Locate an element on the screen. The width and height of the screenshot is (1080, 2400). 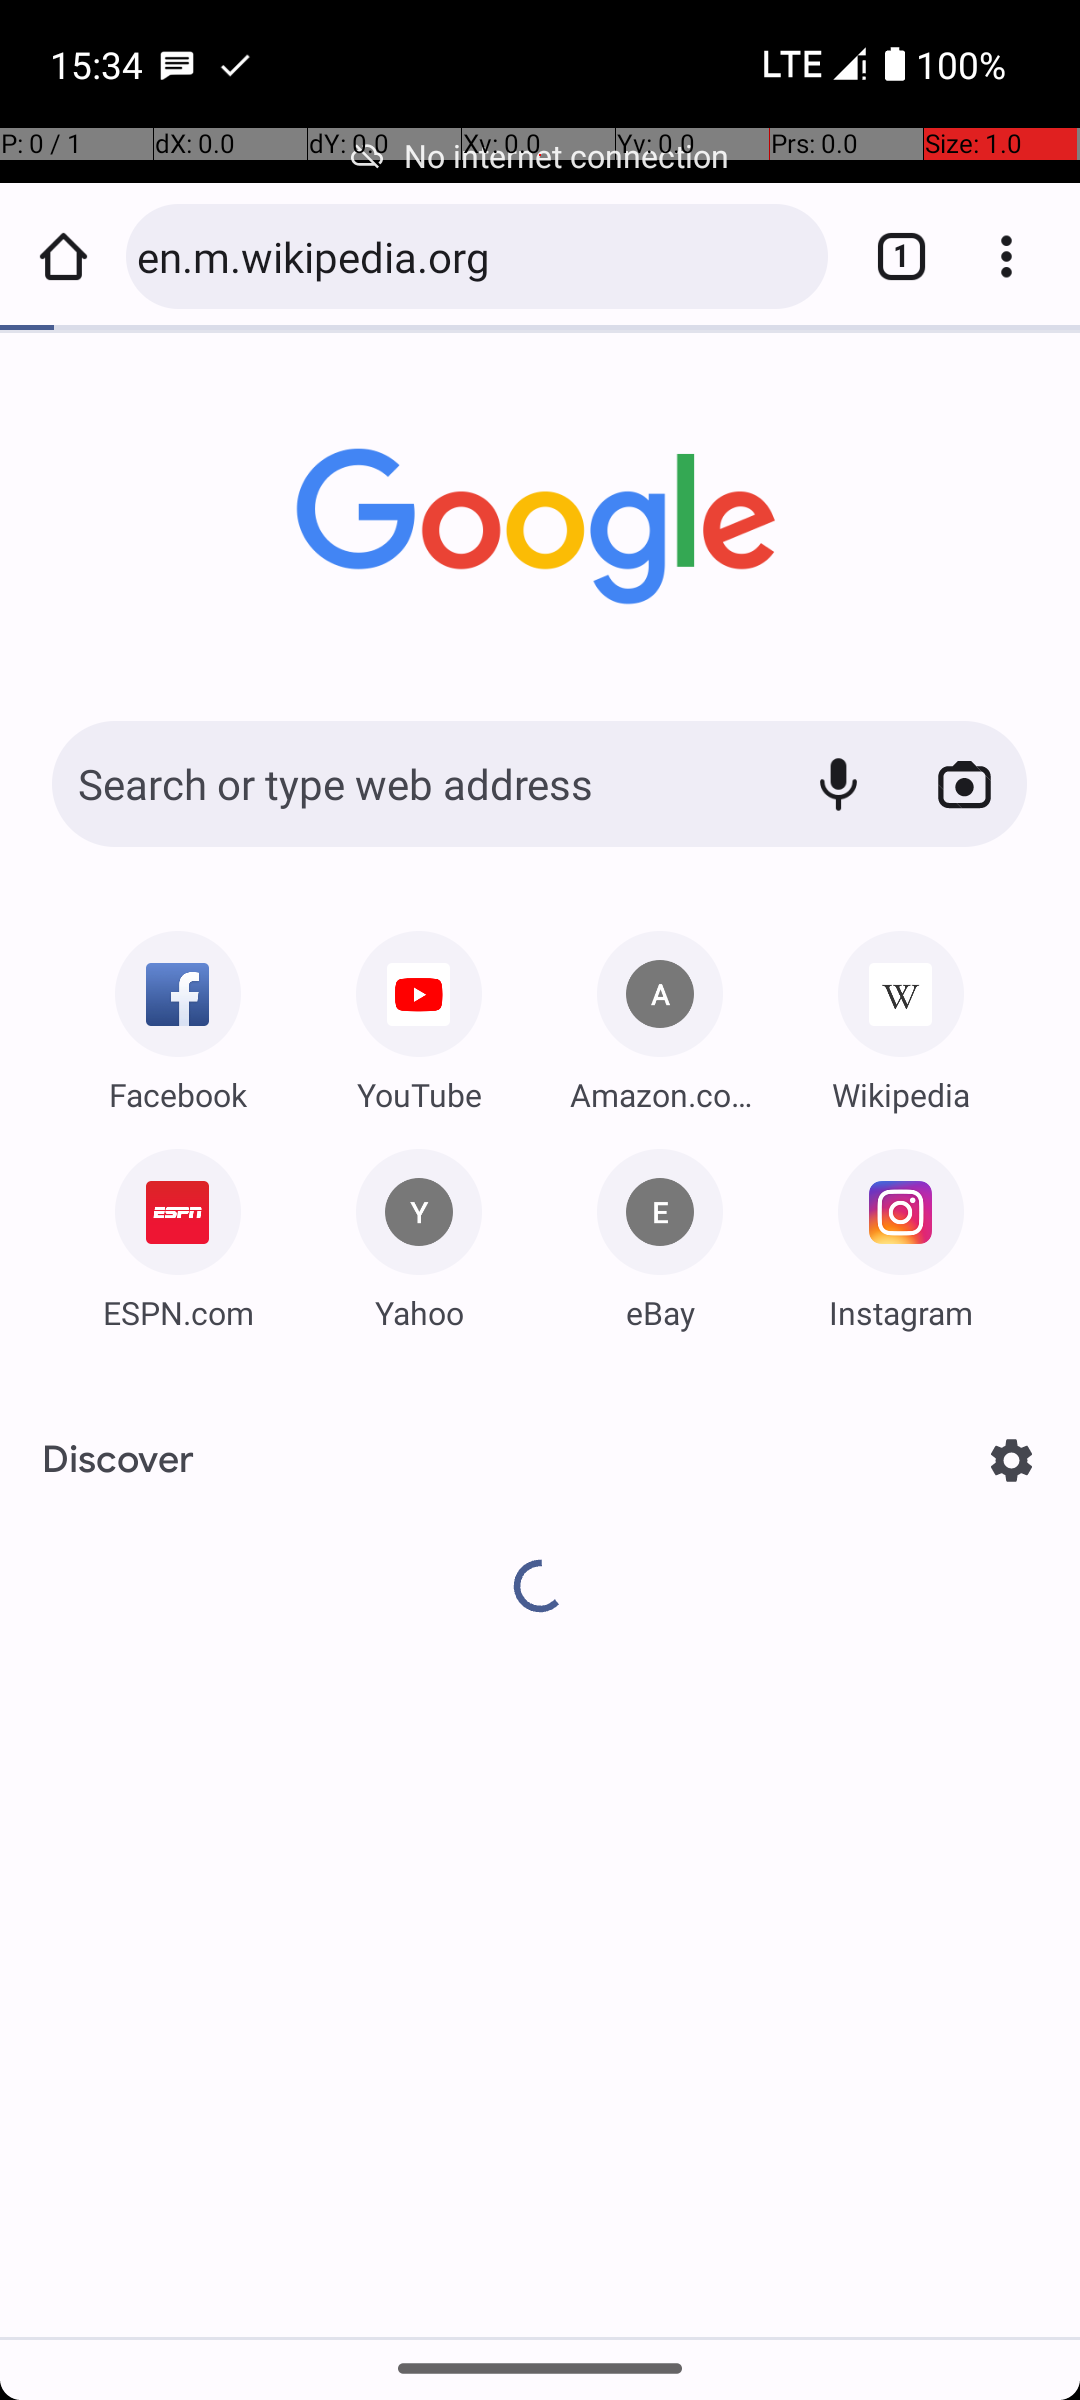
ESPN.com is located at coordinates (178, 1312).